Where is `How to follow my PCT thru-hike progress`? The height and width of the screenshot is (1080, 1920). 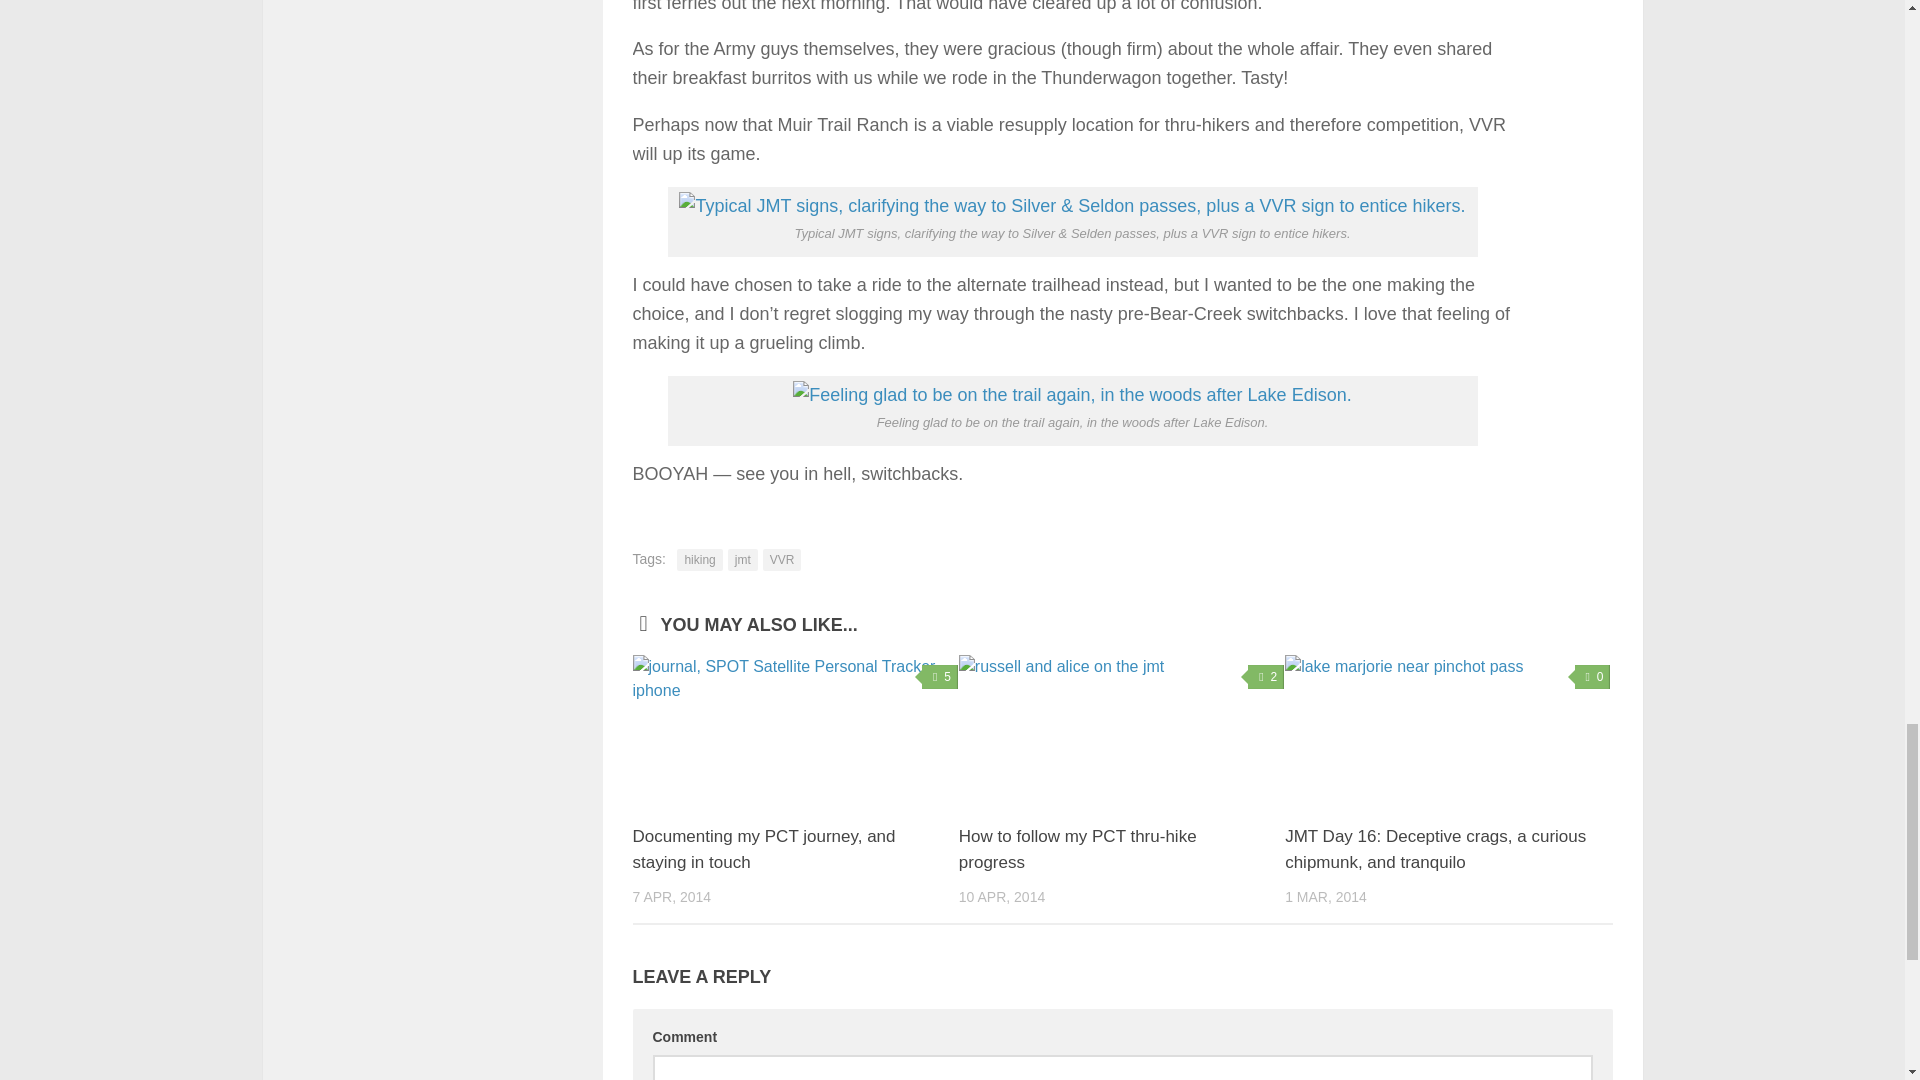 How to follow my PCT thru-hike progress is located at coordinates (1121, 730).